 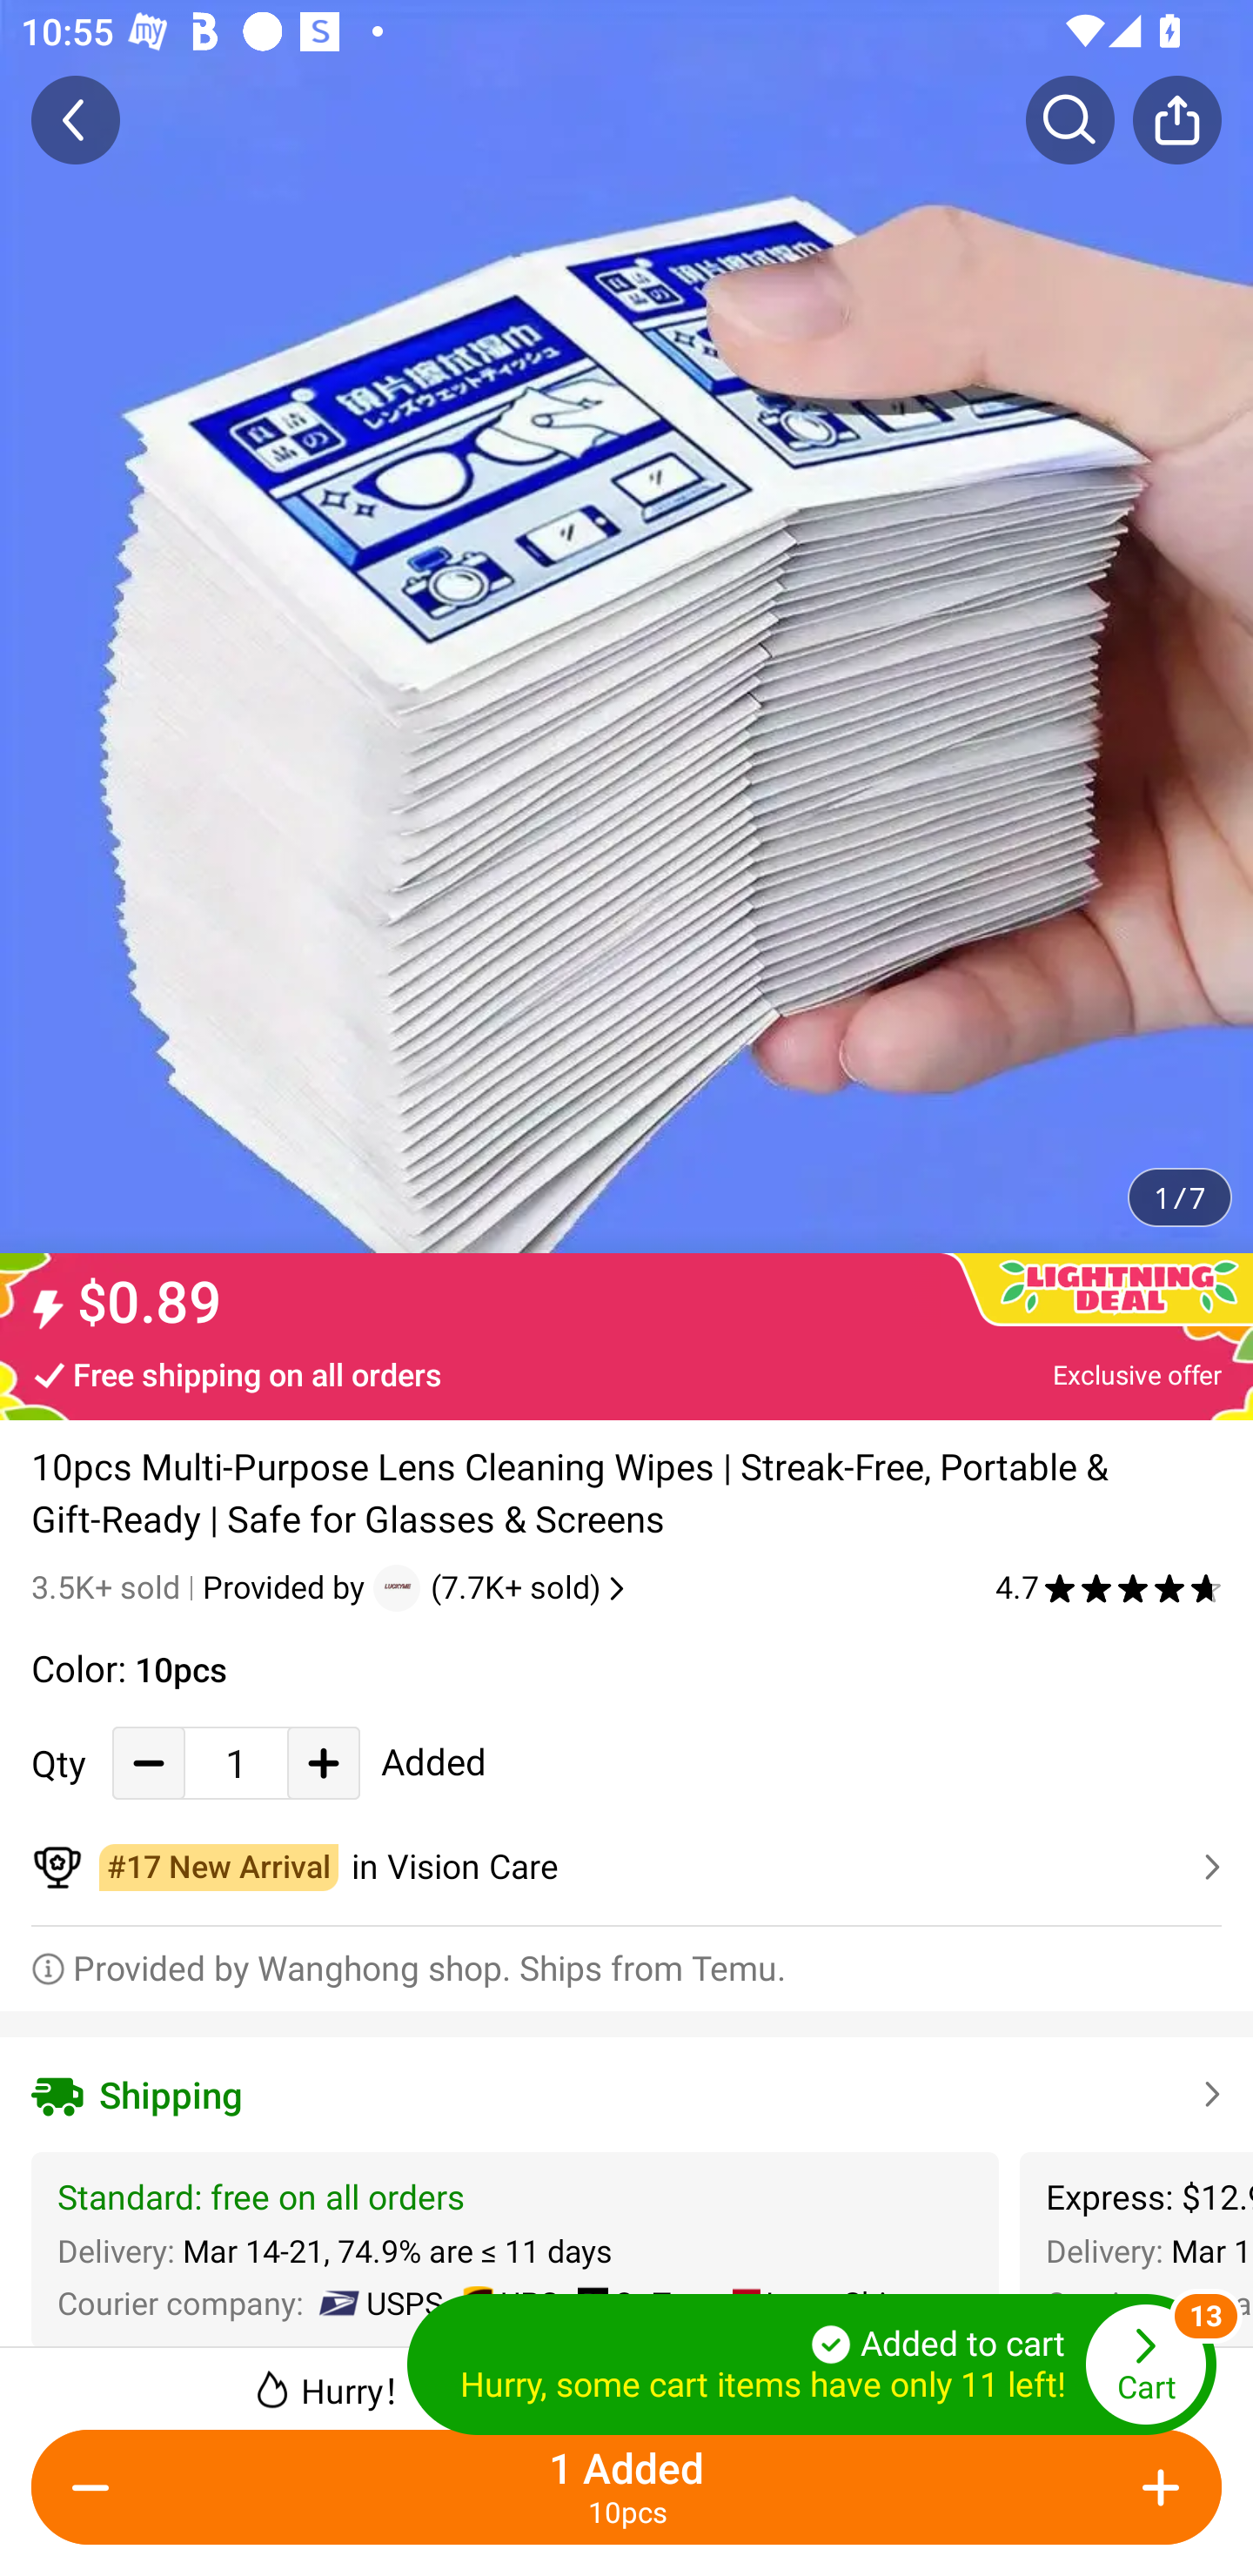 I want to click on Free shipping on all orders Exclusive offer, so click(x=626, y=1373).